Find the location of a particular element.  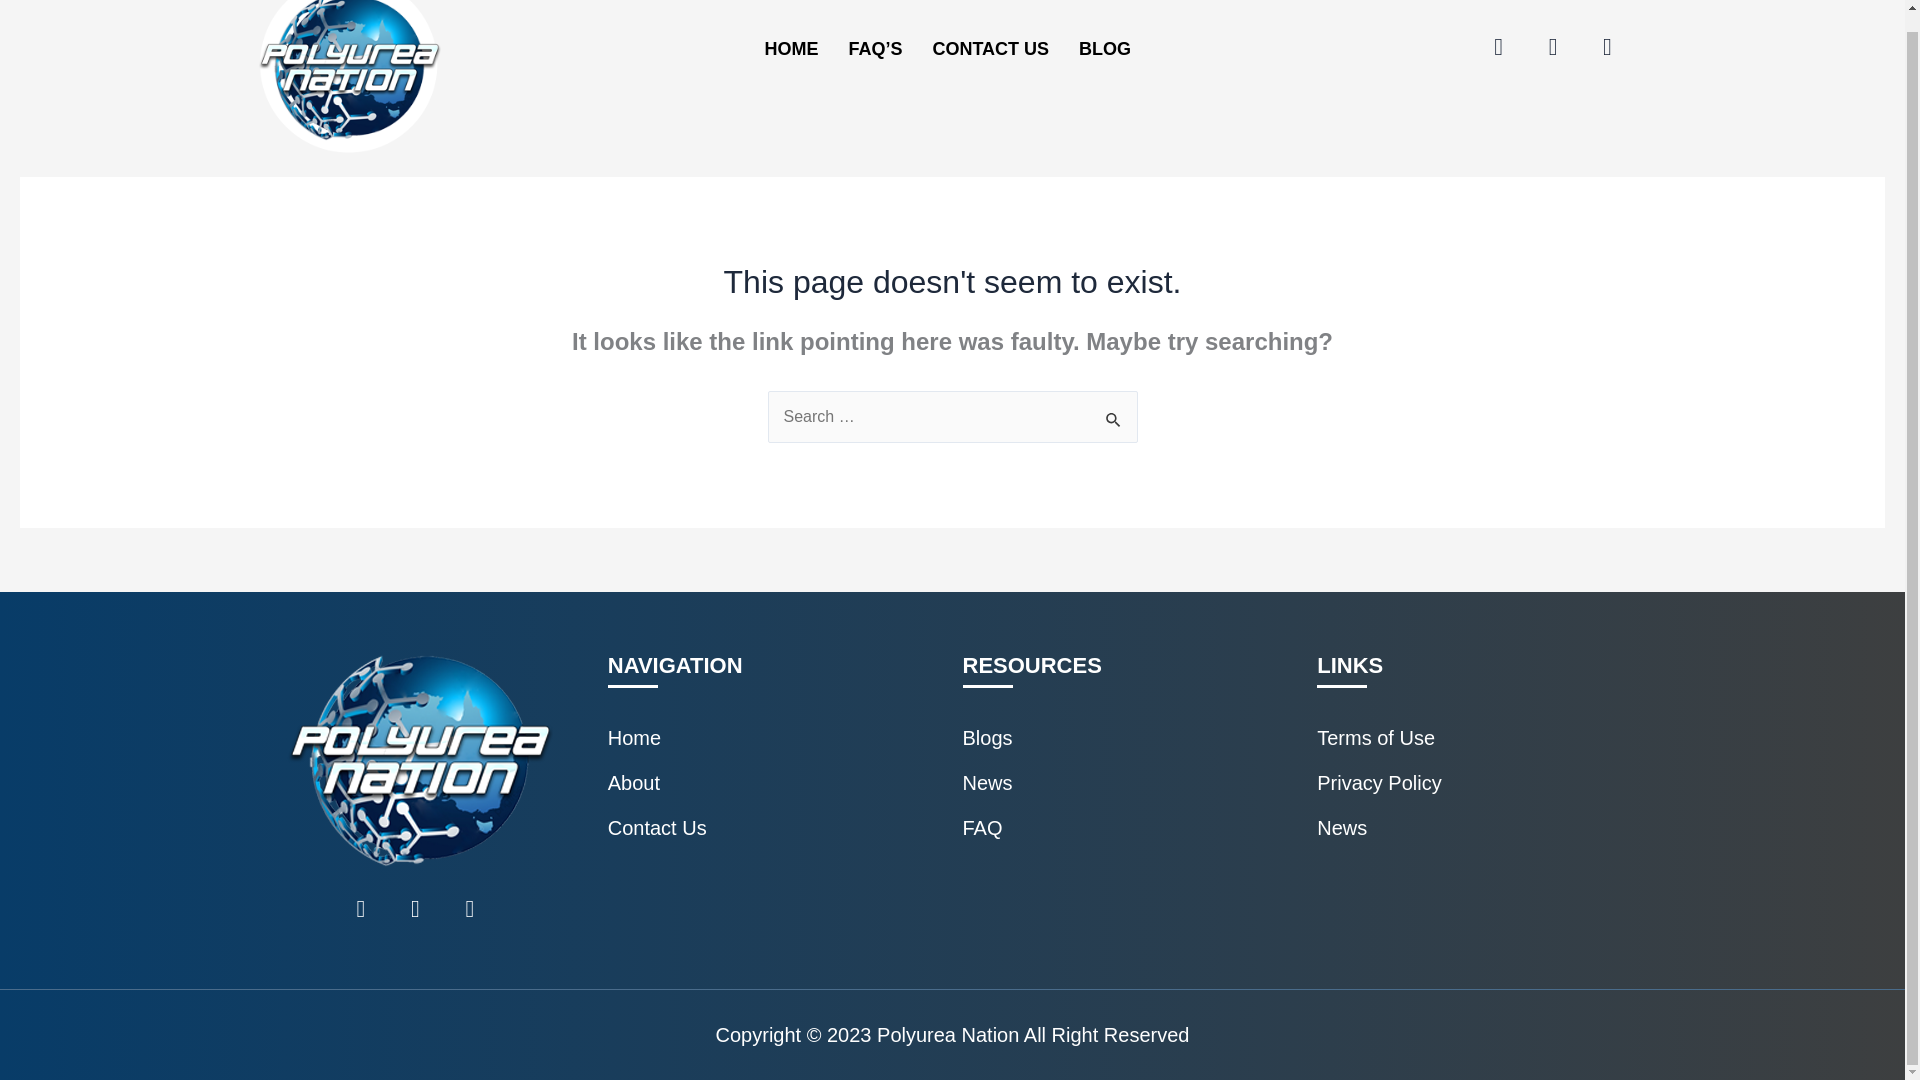

HOME is located at coordinates (790, 49).